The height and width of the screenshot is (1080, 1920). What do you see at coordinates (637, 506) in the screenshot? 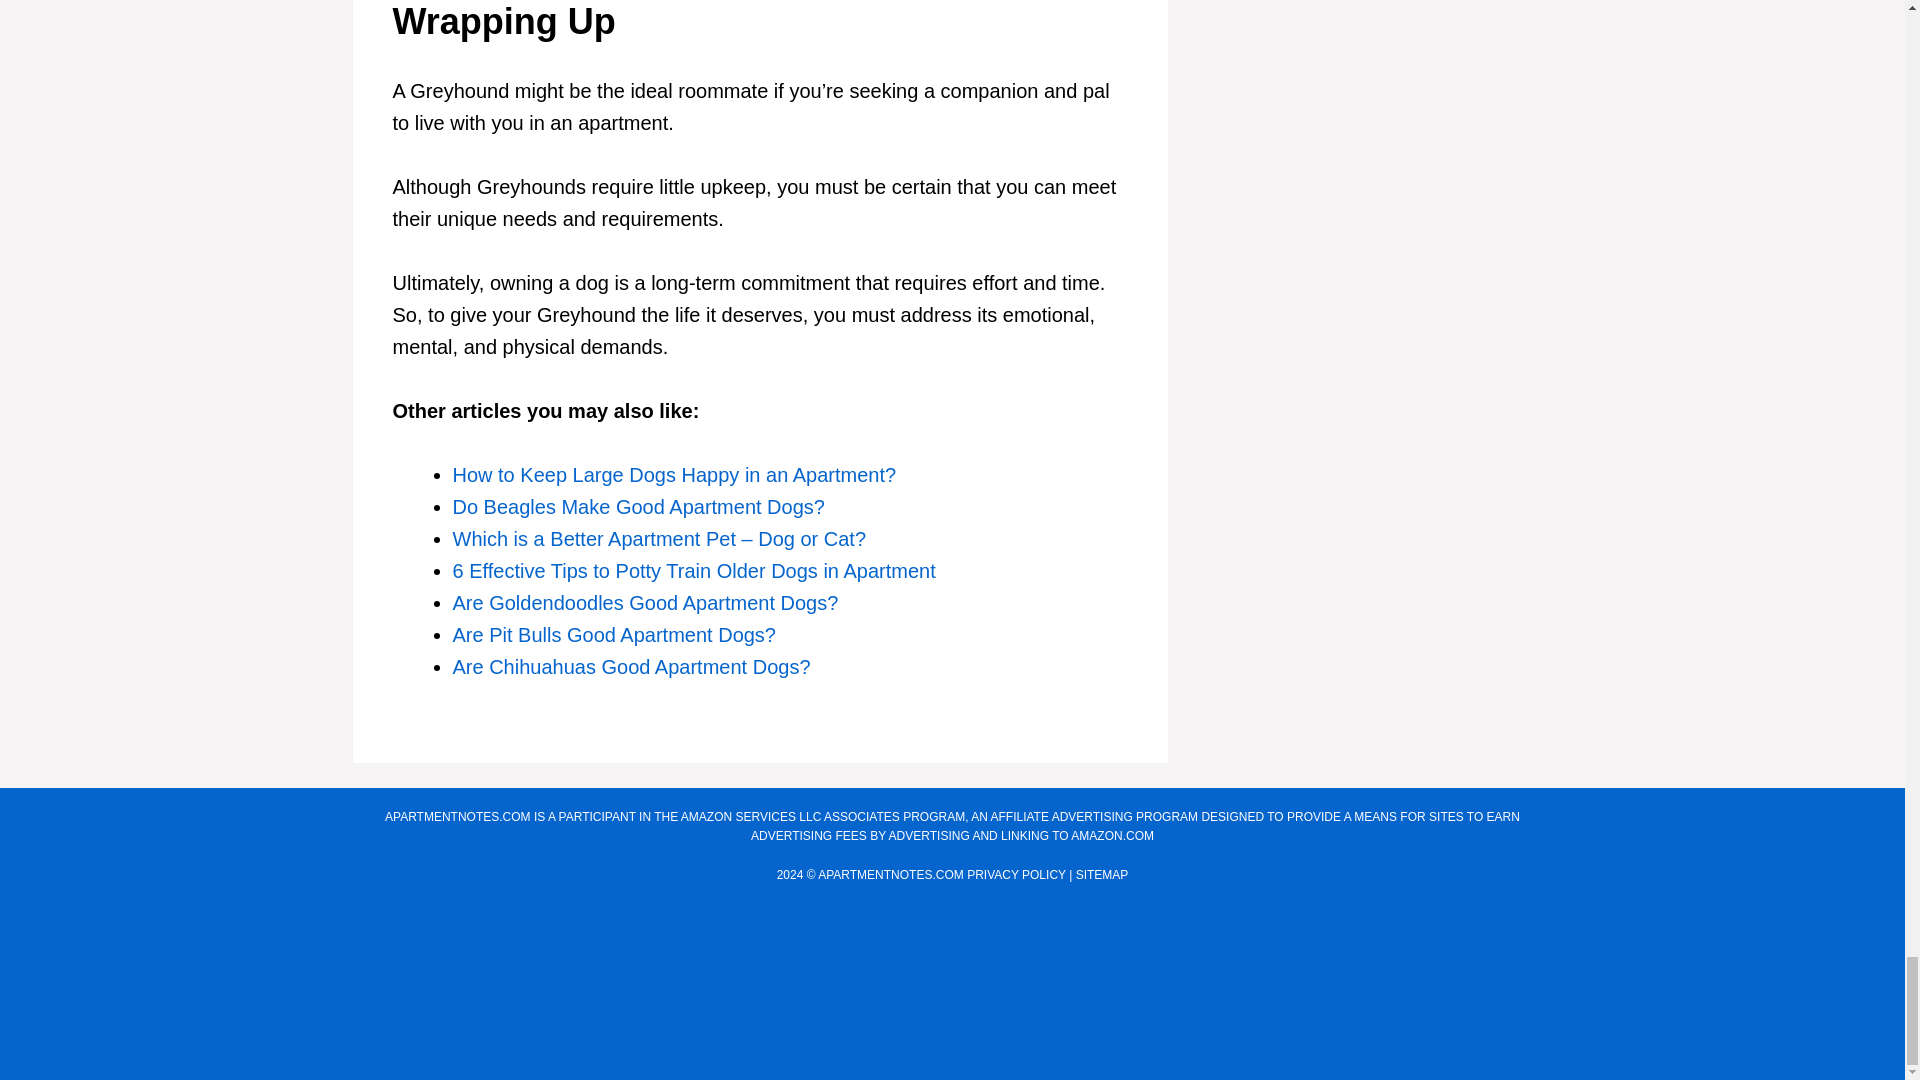
I see `Do Beagles Make Good Apartment Dogs?` at bounding box center [637, 506].